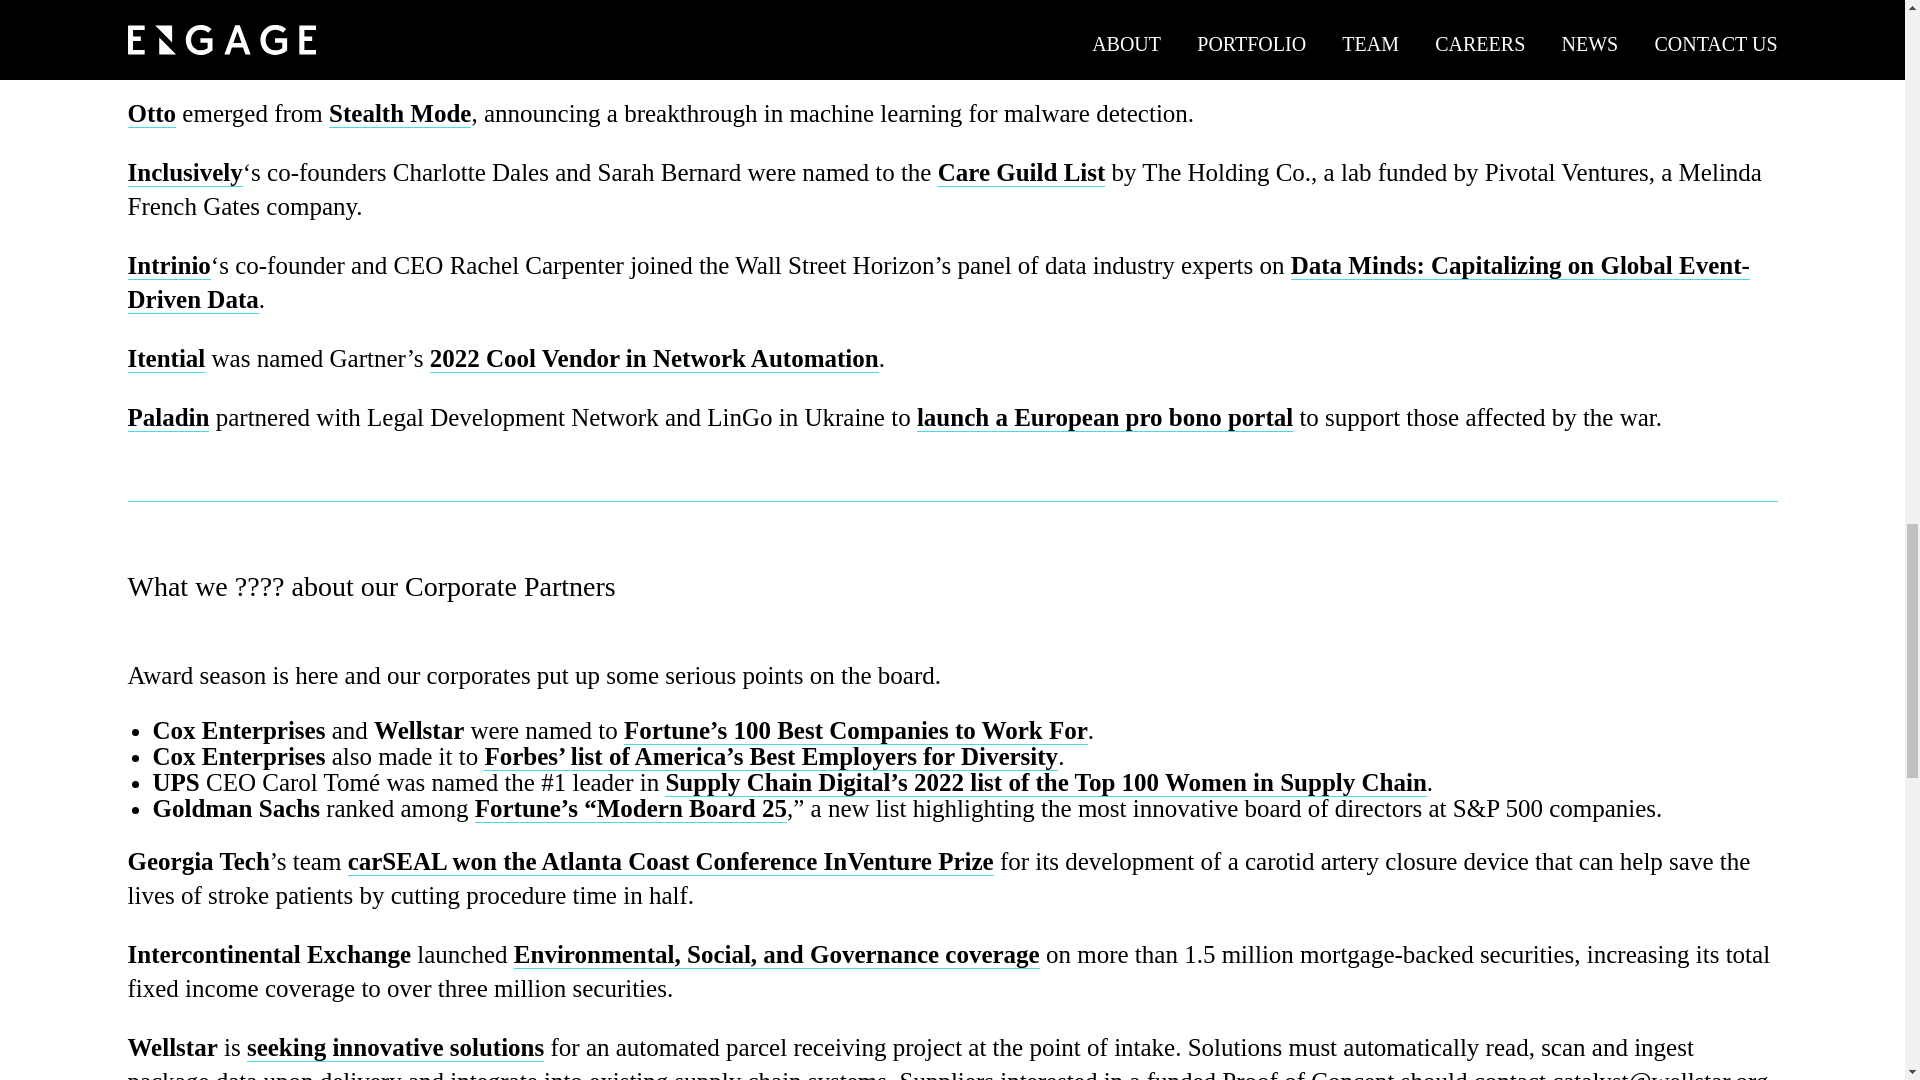  What do you see at coordinates (152, 114) in the screenshot?
I see `Otto` at bounding box center [152, 114].